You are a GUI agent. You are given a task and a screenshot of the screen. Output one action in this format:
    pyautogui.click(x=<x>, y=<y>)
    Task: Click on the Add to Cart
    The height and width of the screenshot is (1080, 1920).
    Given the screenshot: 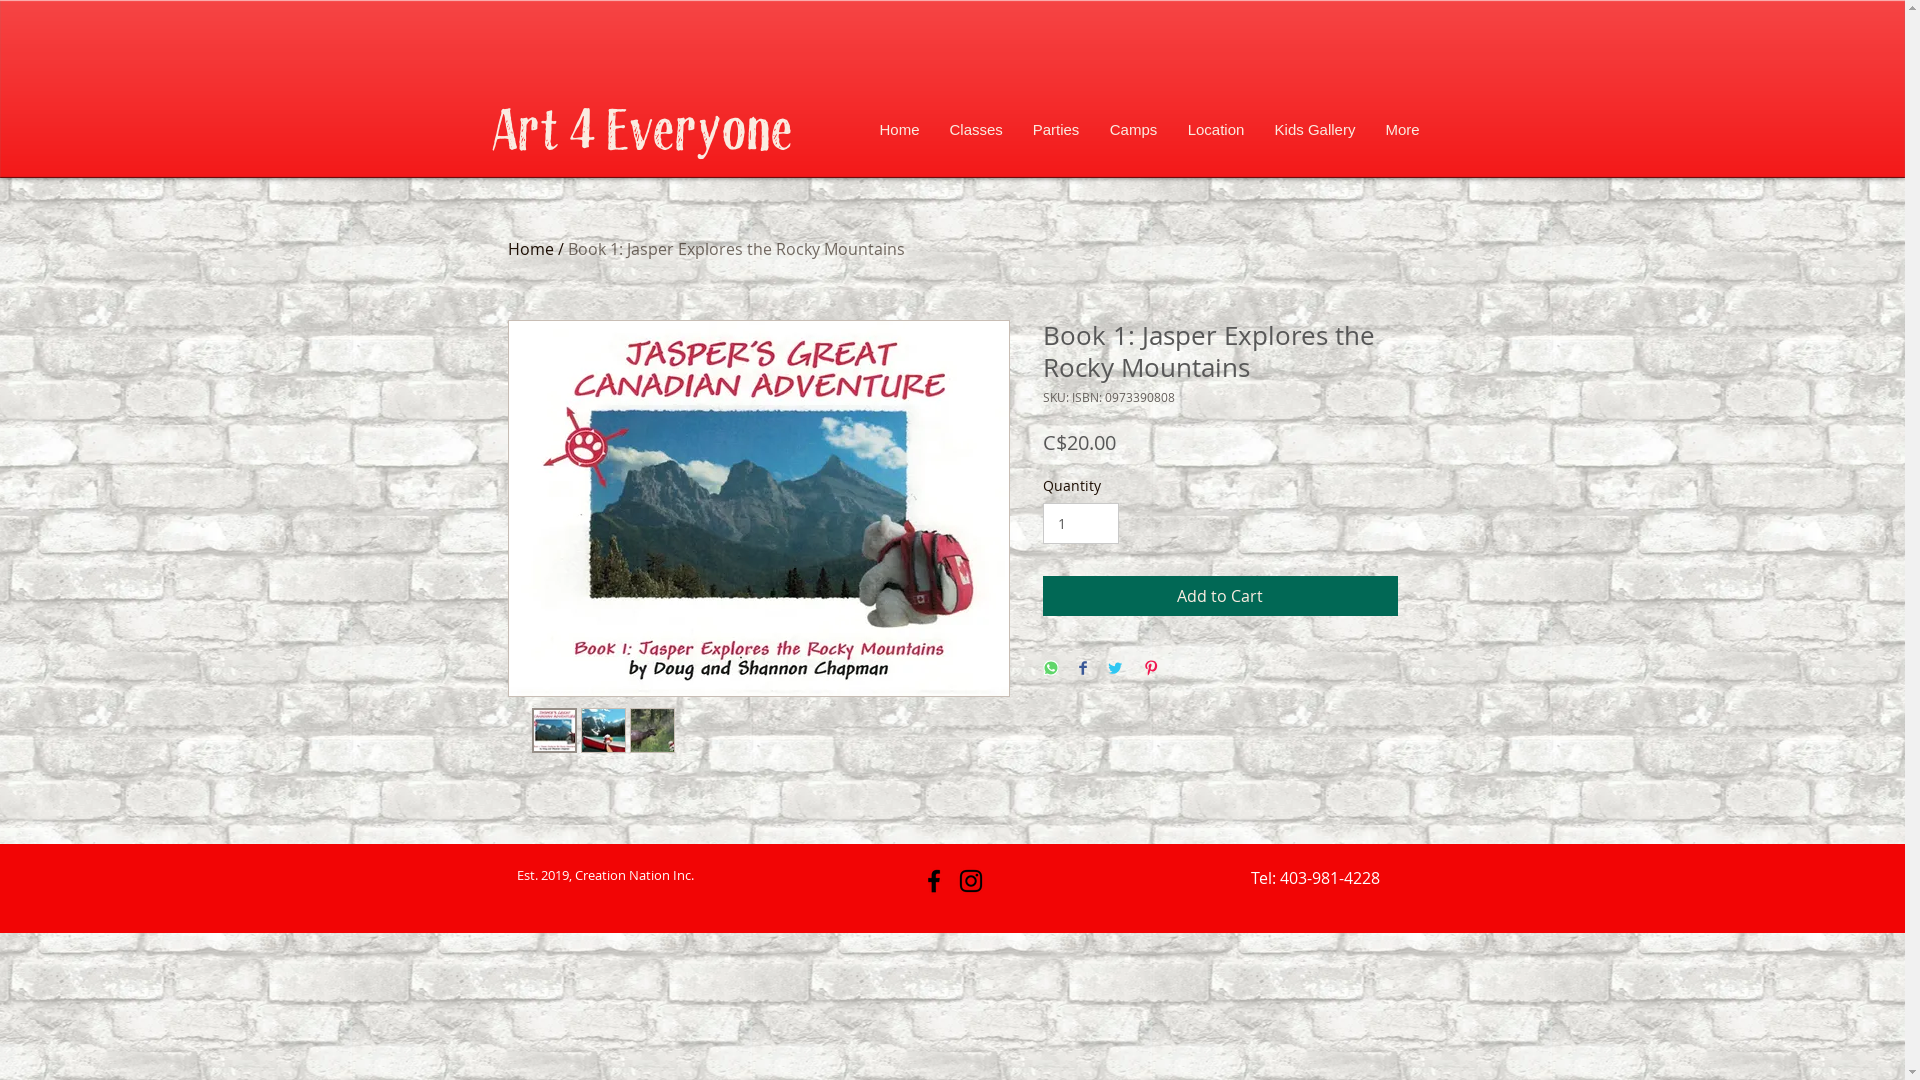 What is the action you would take?
    pyautogui.click(x=1220, y=596)
    